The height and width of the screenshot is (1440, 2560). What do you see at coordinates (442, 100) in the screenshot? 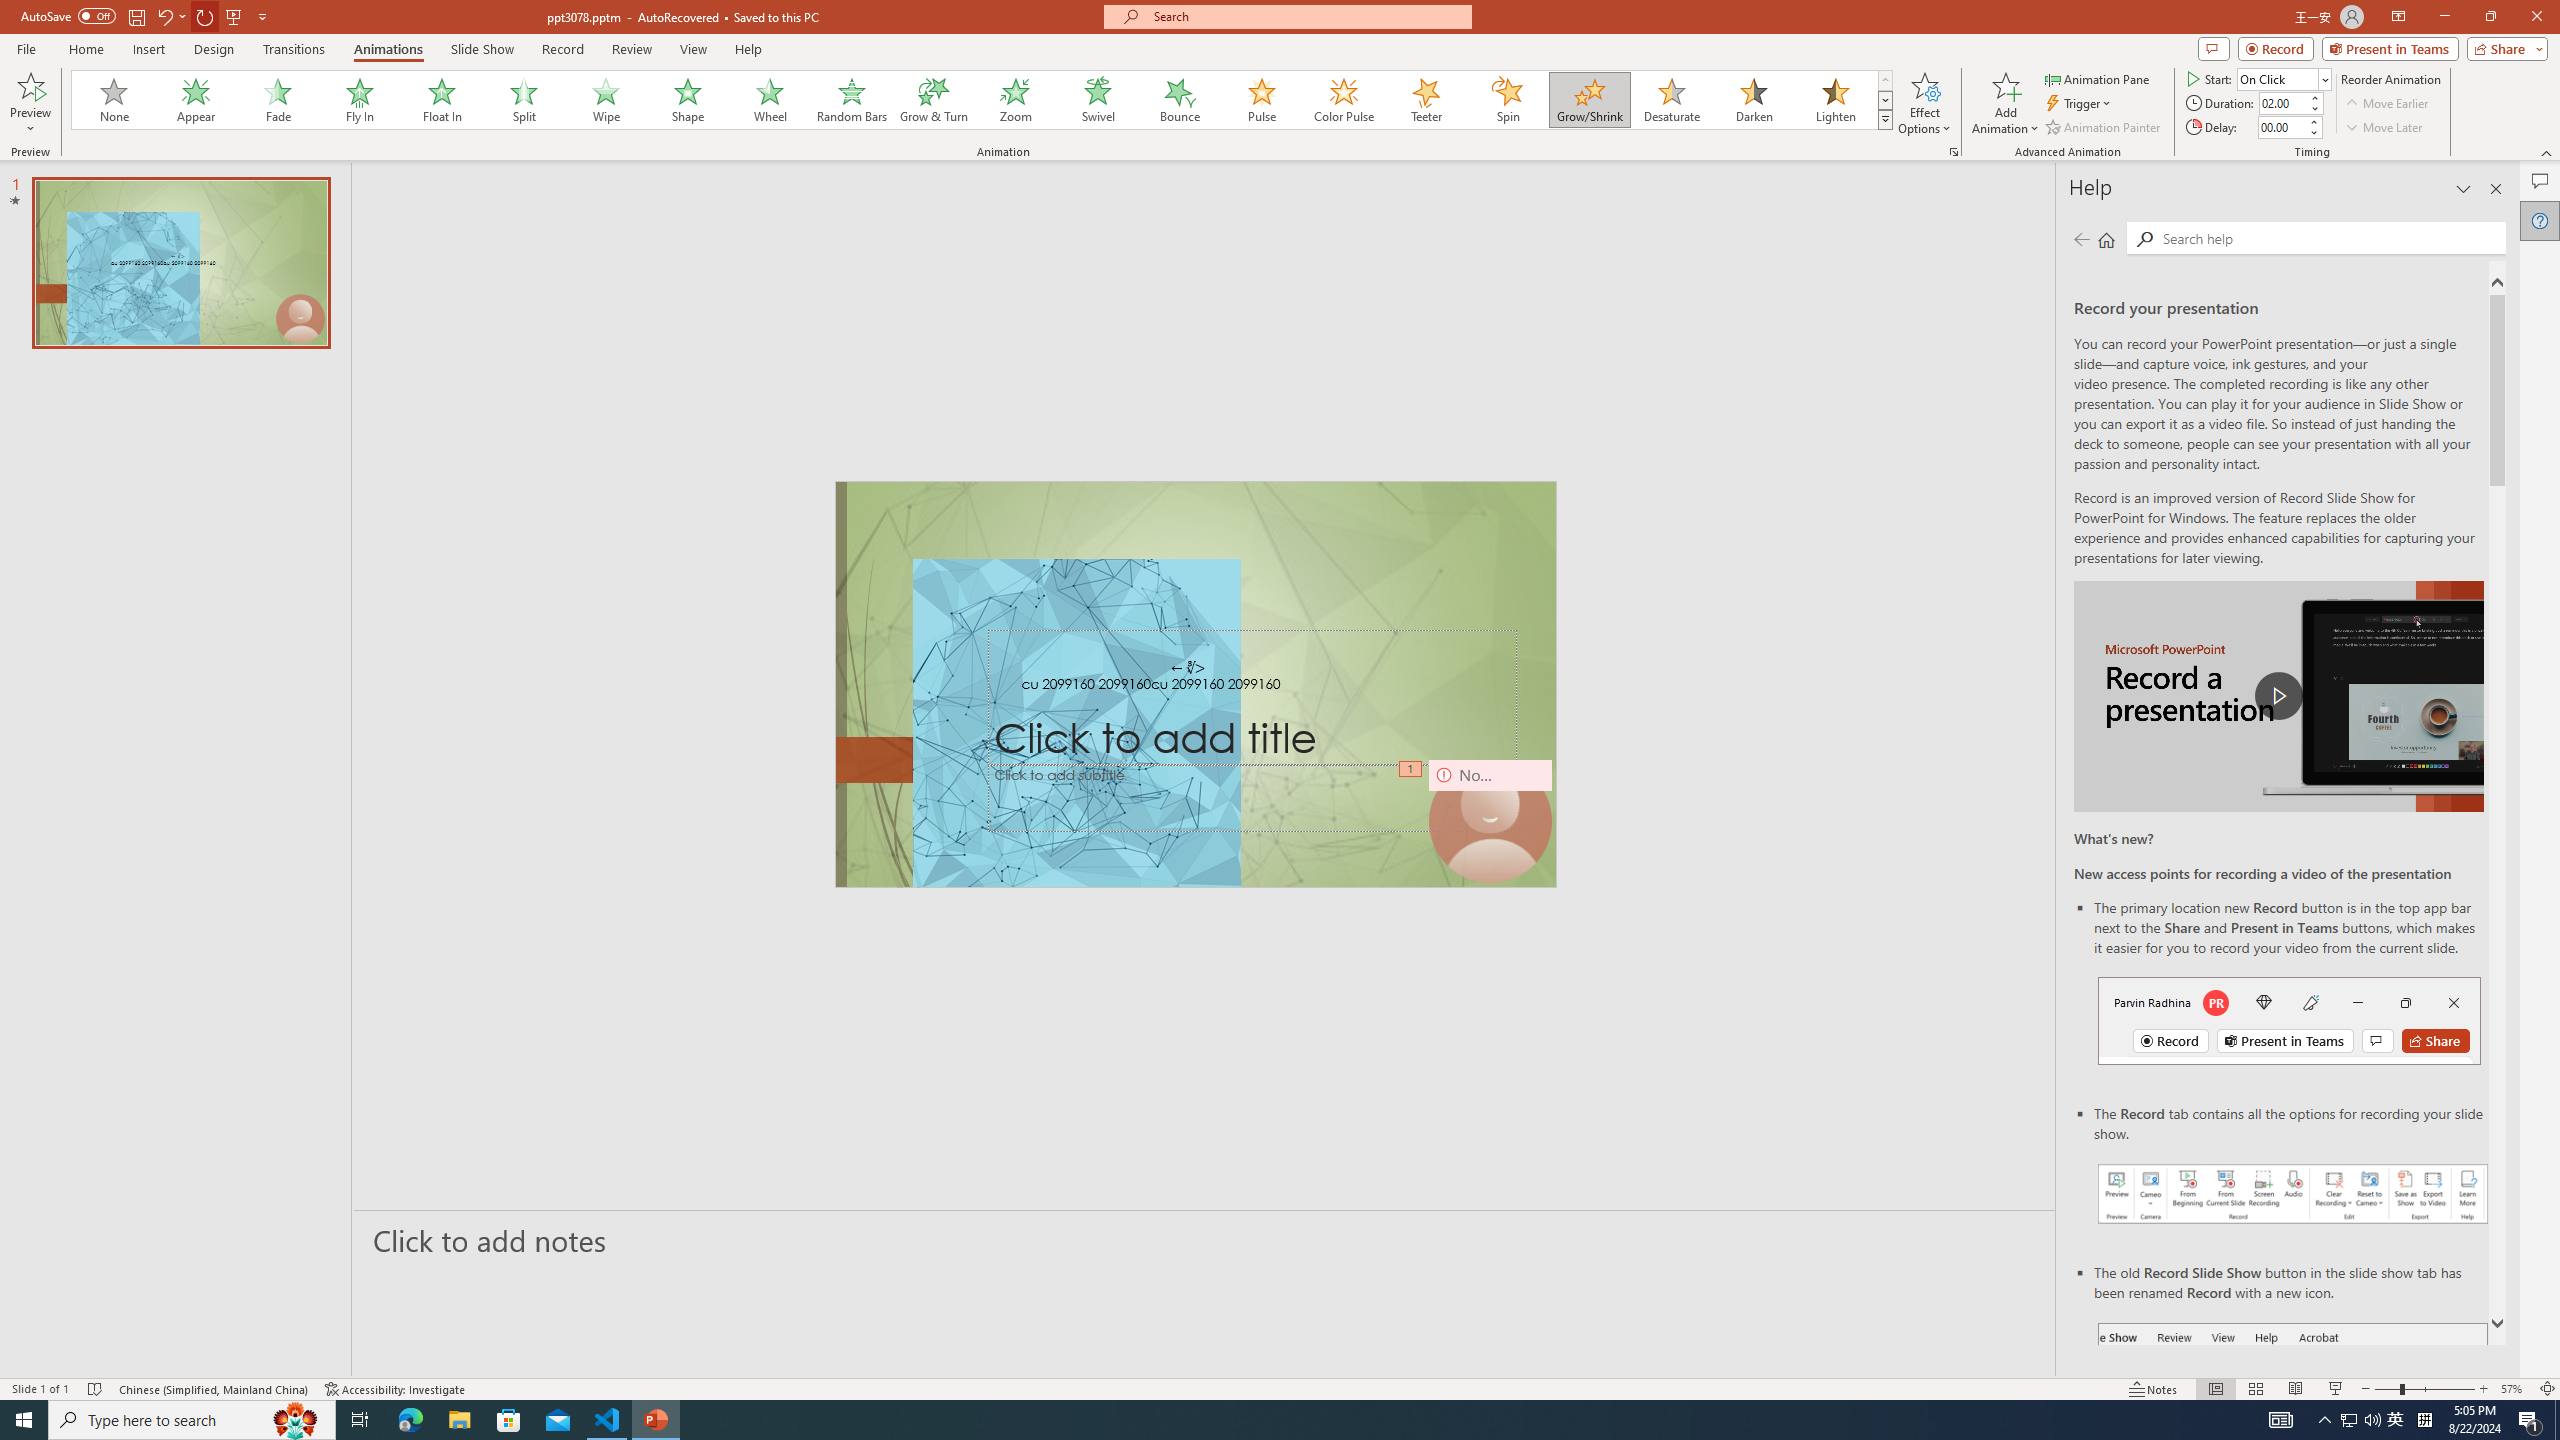
I see `Float In` at bounding box center [442, 100].